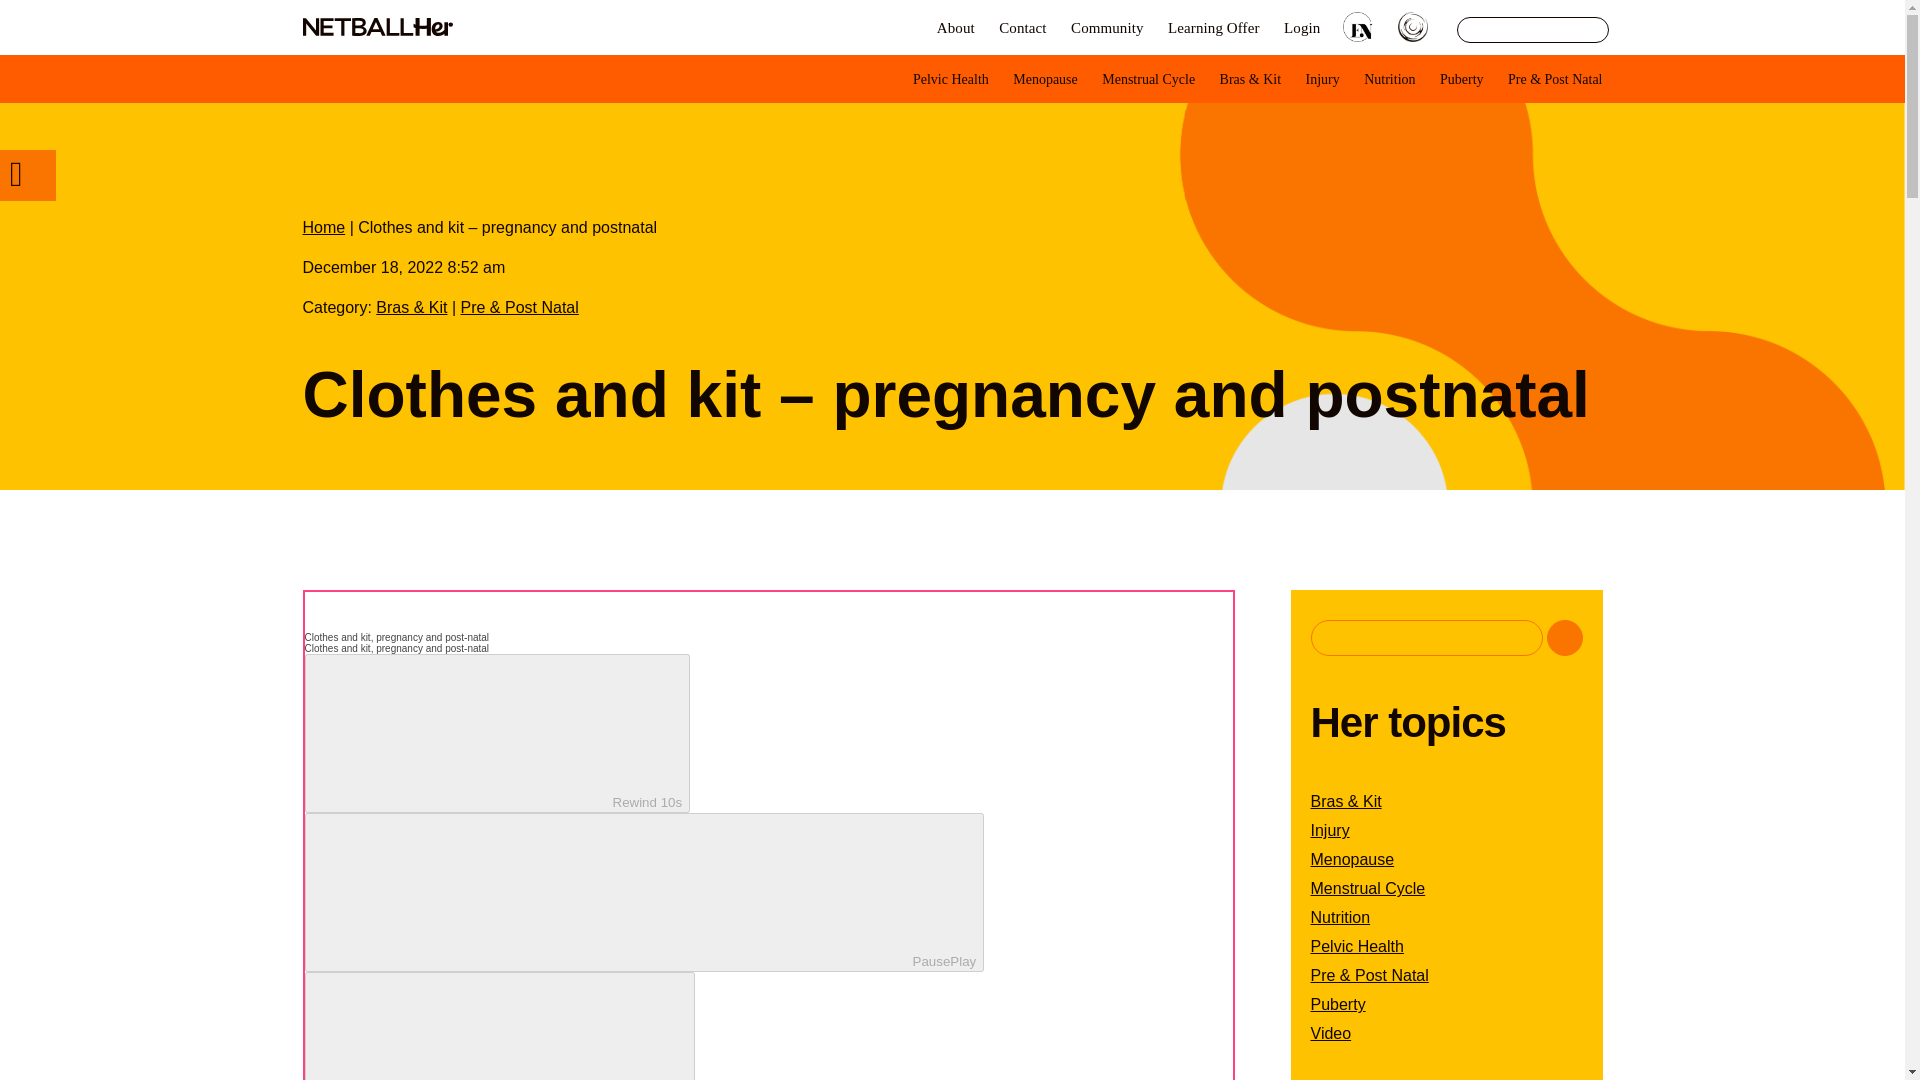  Describe the element at coordinates (1462, 80) in the screenshot. I see `Puberty` at that location.